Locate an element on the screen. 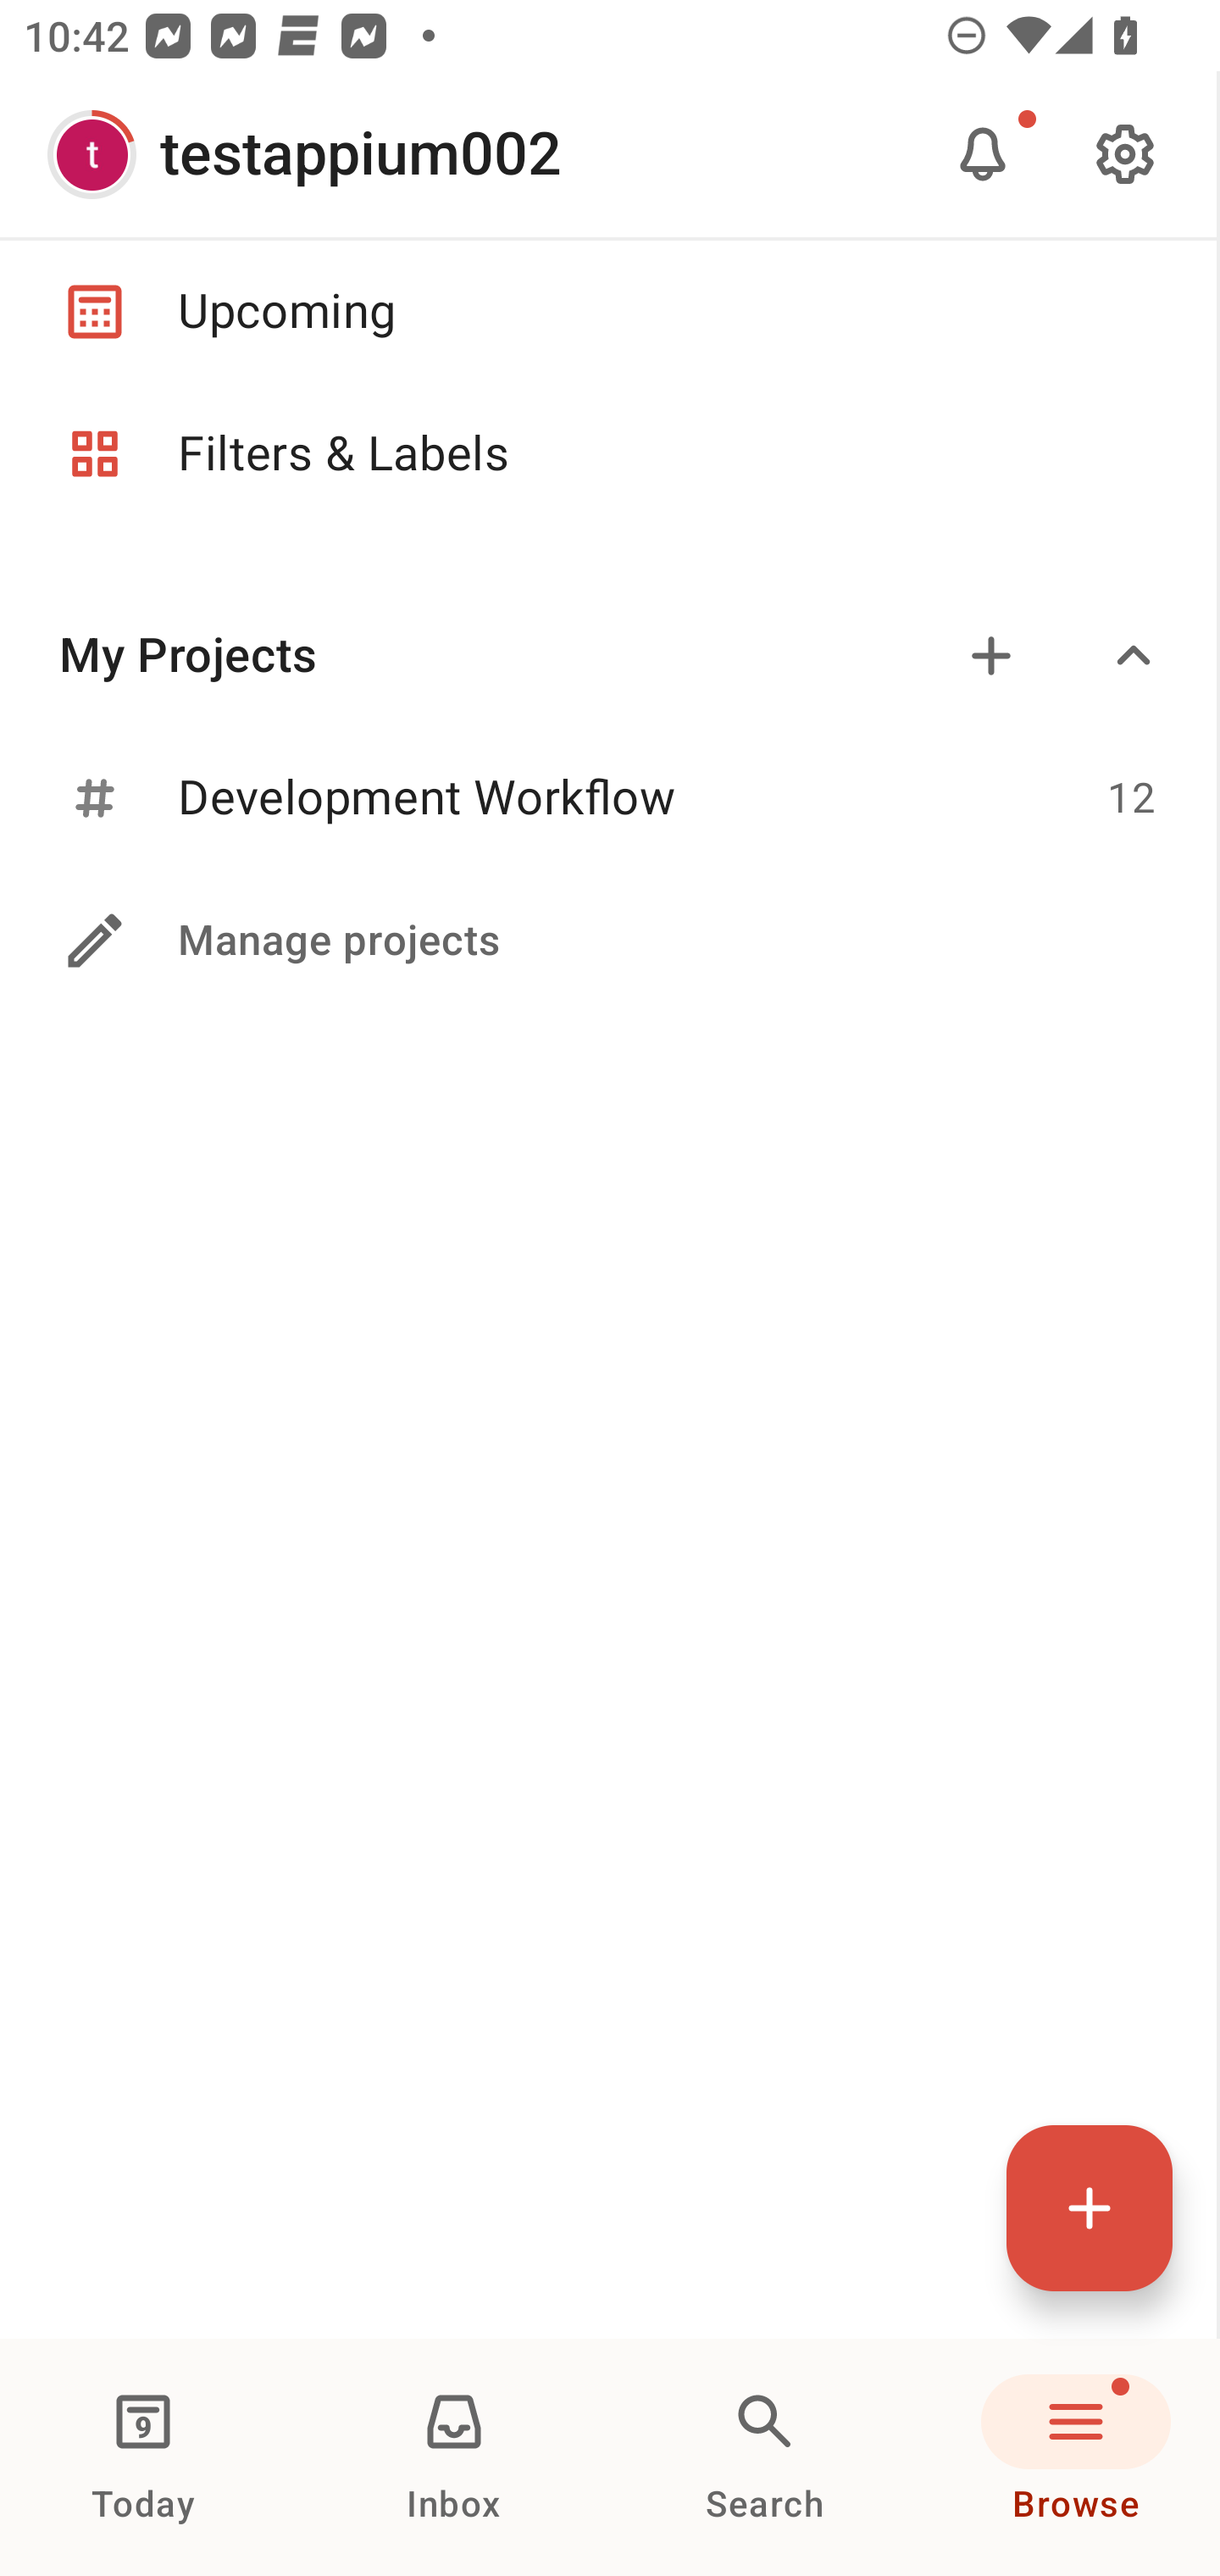 The height and width of the screenshot is (2576, 1220). Development Workflow 12 is located at coordinates (608, 798).